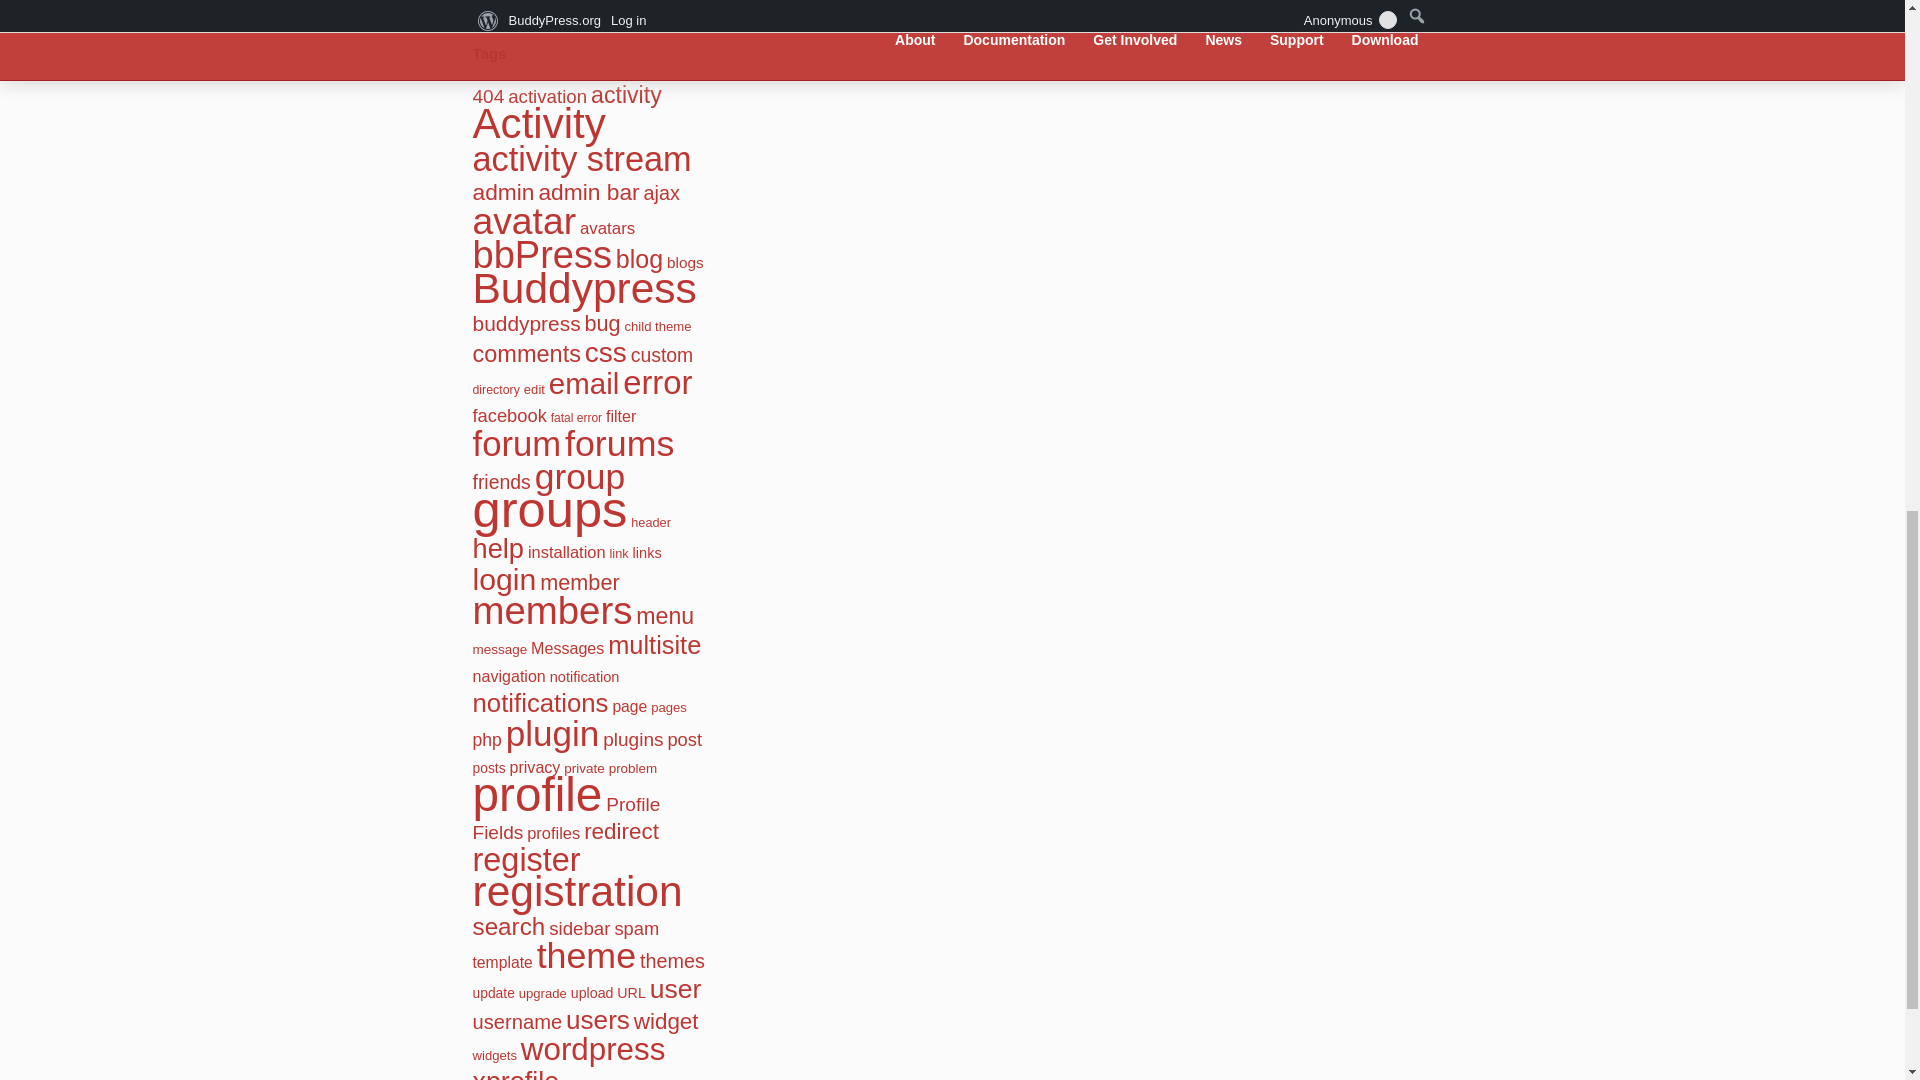 The image size is (1920, 1080). Describe the element at coordinates (541, 255) in the screenshot. I see `bbPress` at that location.